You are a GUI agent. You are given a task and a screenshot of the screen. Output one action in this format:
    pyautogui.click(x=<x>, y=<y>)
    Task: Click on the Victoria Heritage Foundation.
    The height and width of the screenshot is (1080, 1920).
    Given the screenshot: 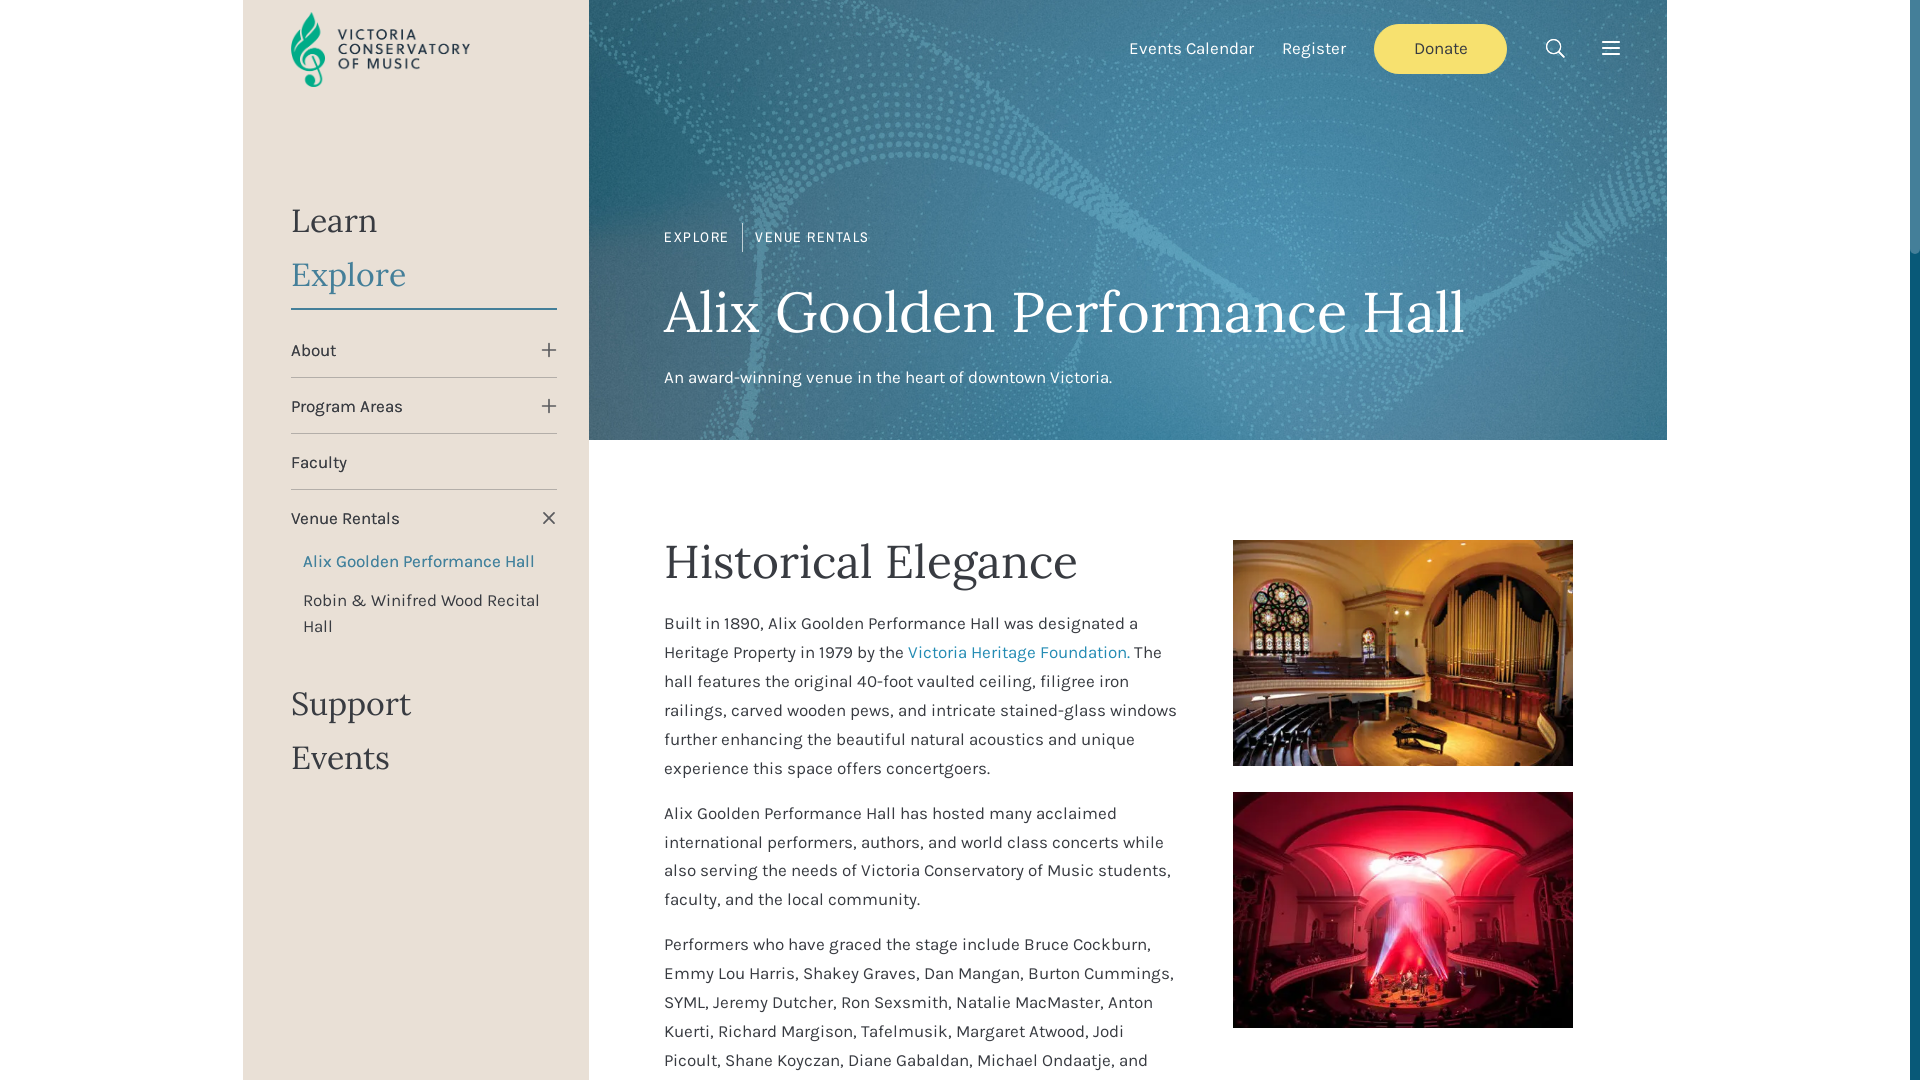 What is the action you would take?
    pyautogui.click(x=1019, y=652)
    